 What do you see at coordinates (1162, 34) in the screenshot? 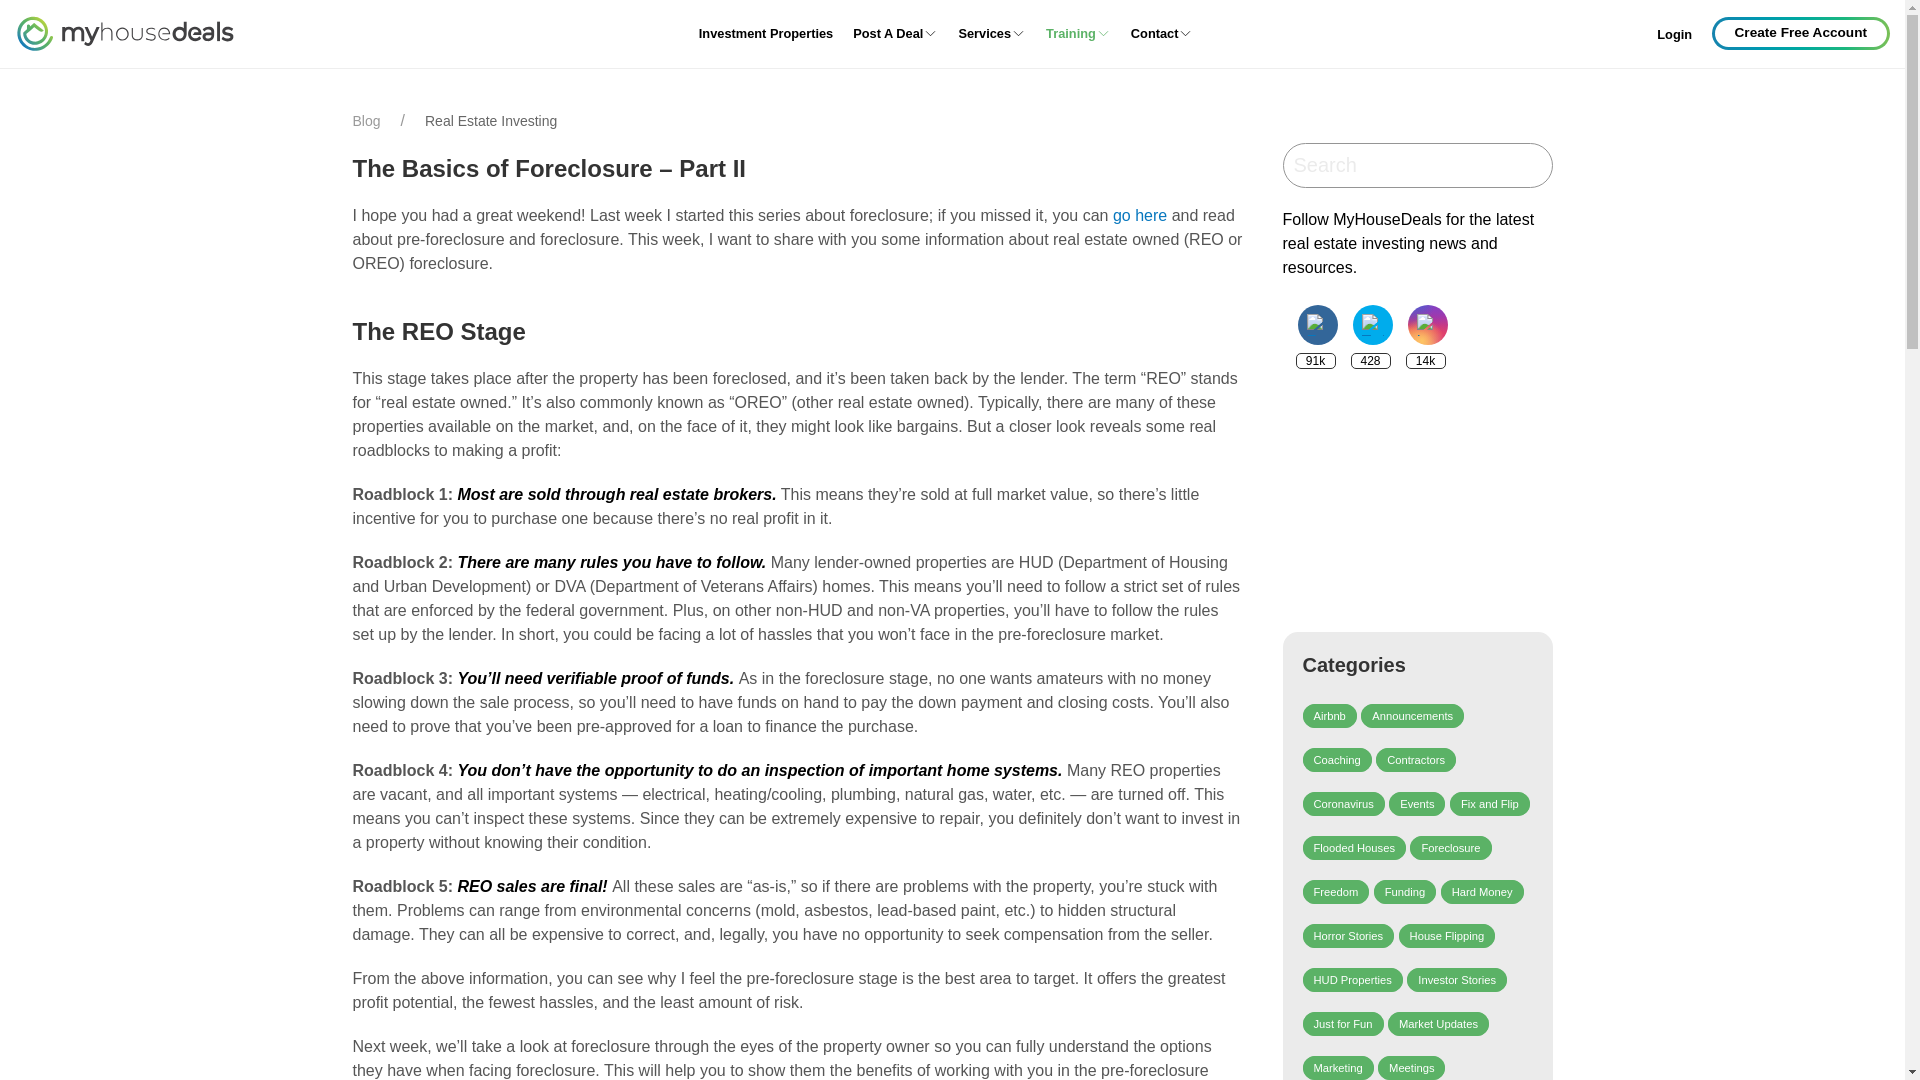
I see `Contact` at bounding box center [1162, 34].